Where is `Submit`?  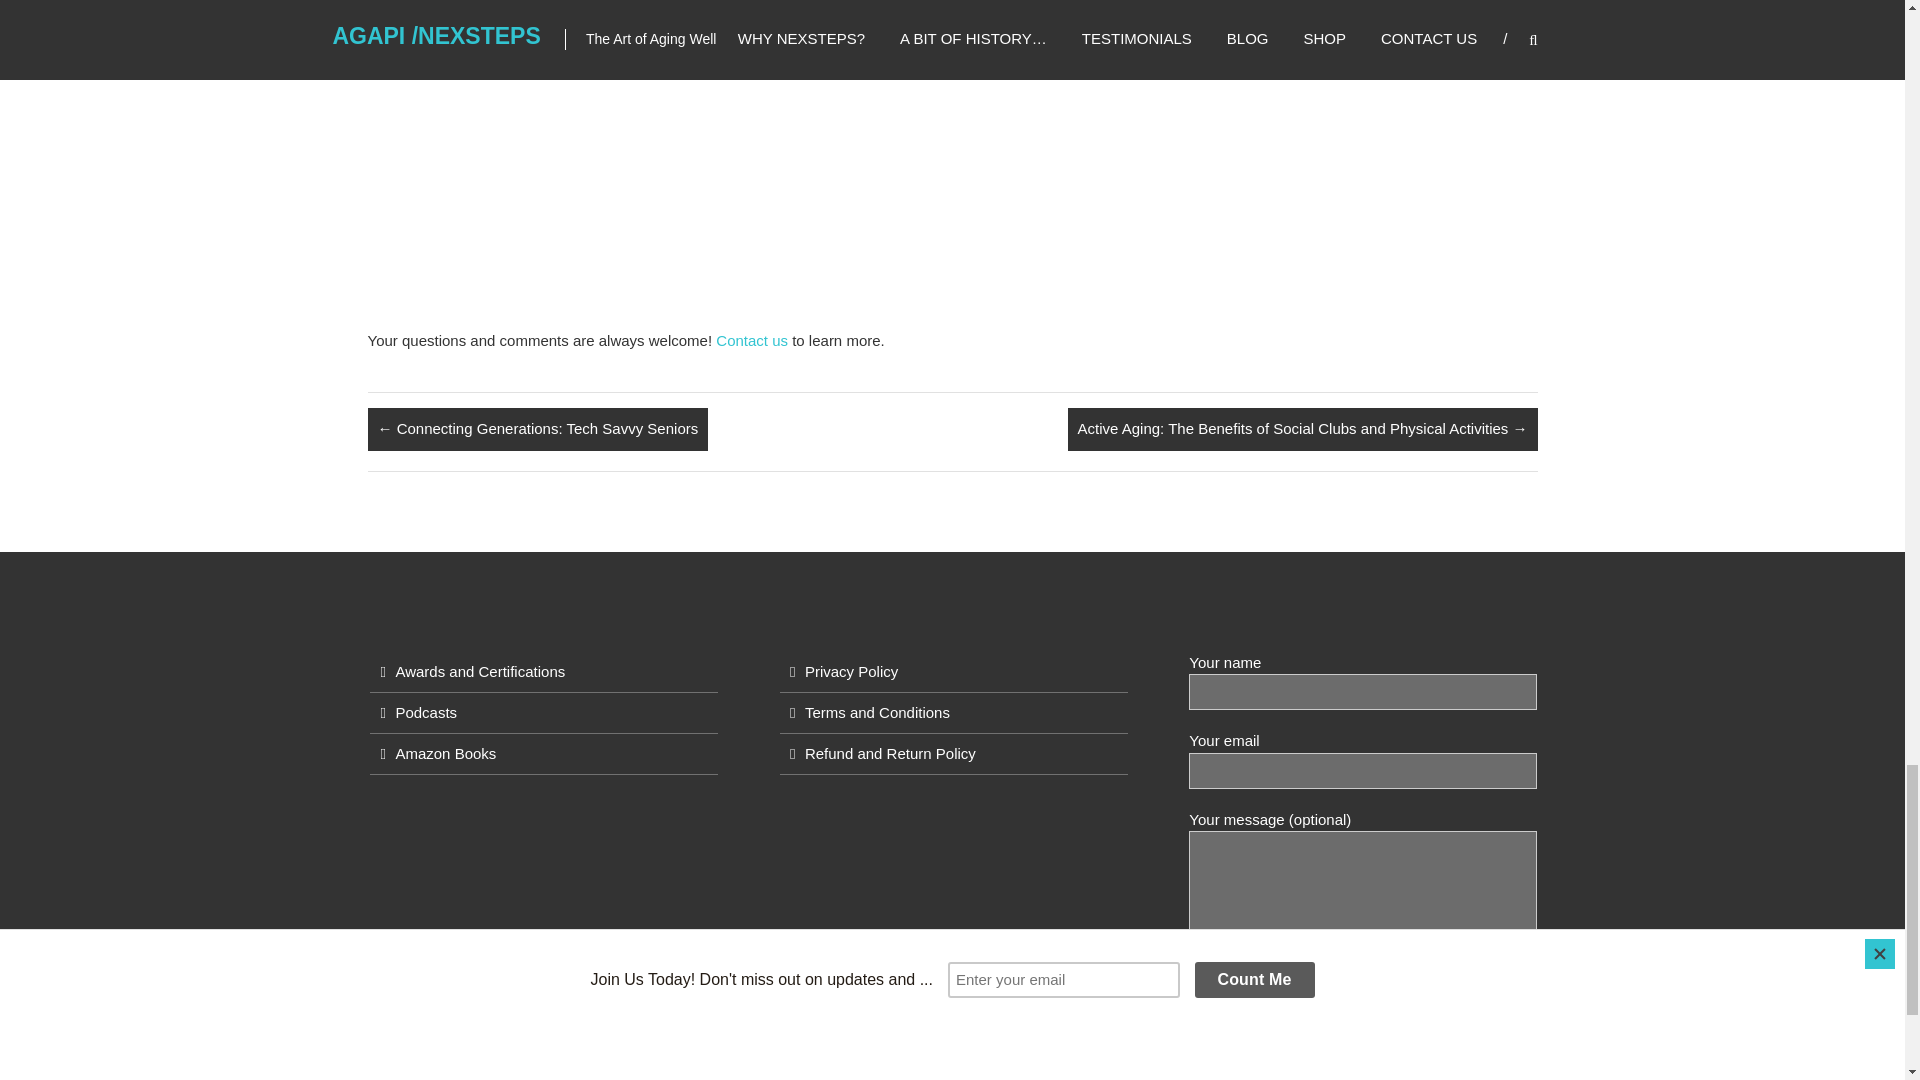
Submit is located at coordinates (1226, 1031).